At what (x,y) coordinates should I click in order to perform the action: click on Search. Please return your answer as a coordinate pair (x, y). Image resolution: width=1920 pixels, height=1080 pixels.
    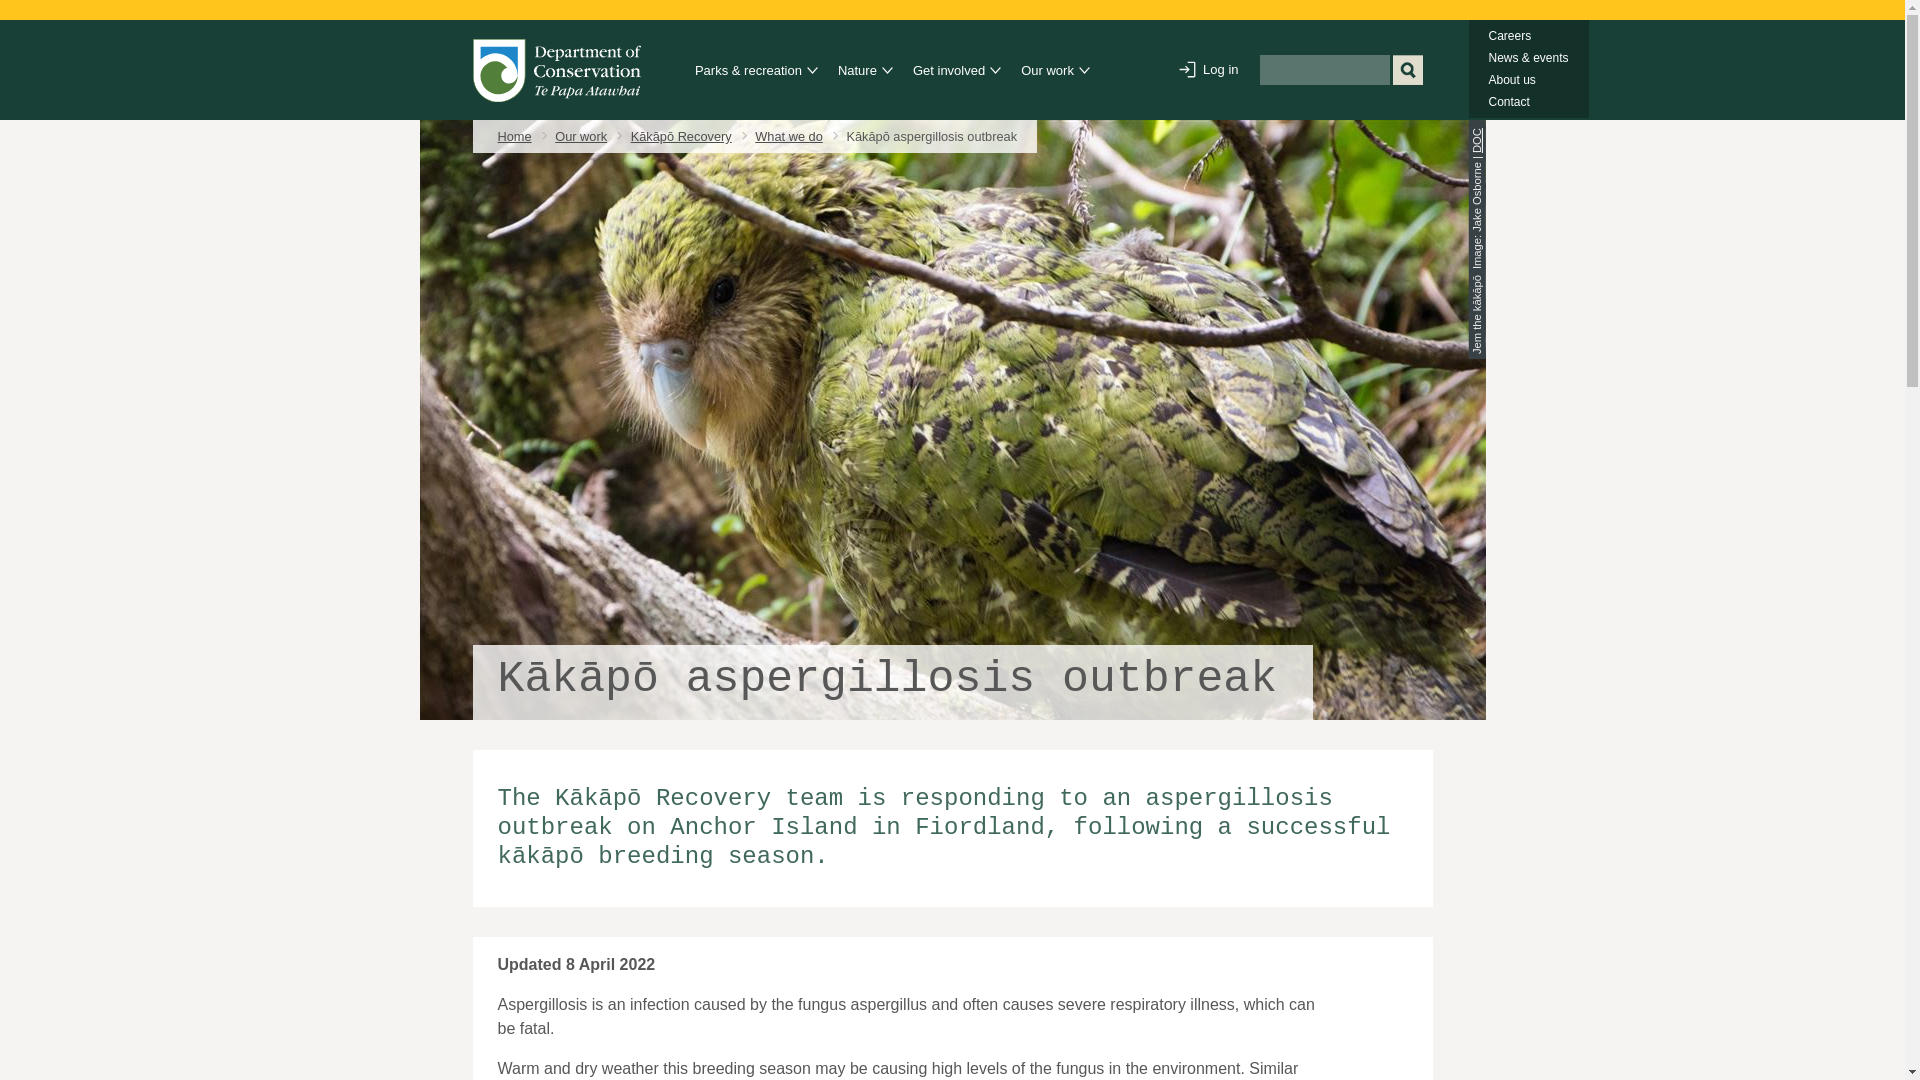
    Looking at the image, I should click on (1407, 70).